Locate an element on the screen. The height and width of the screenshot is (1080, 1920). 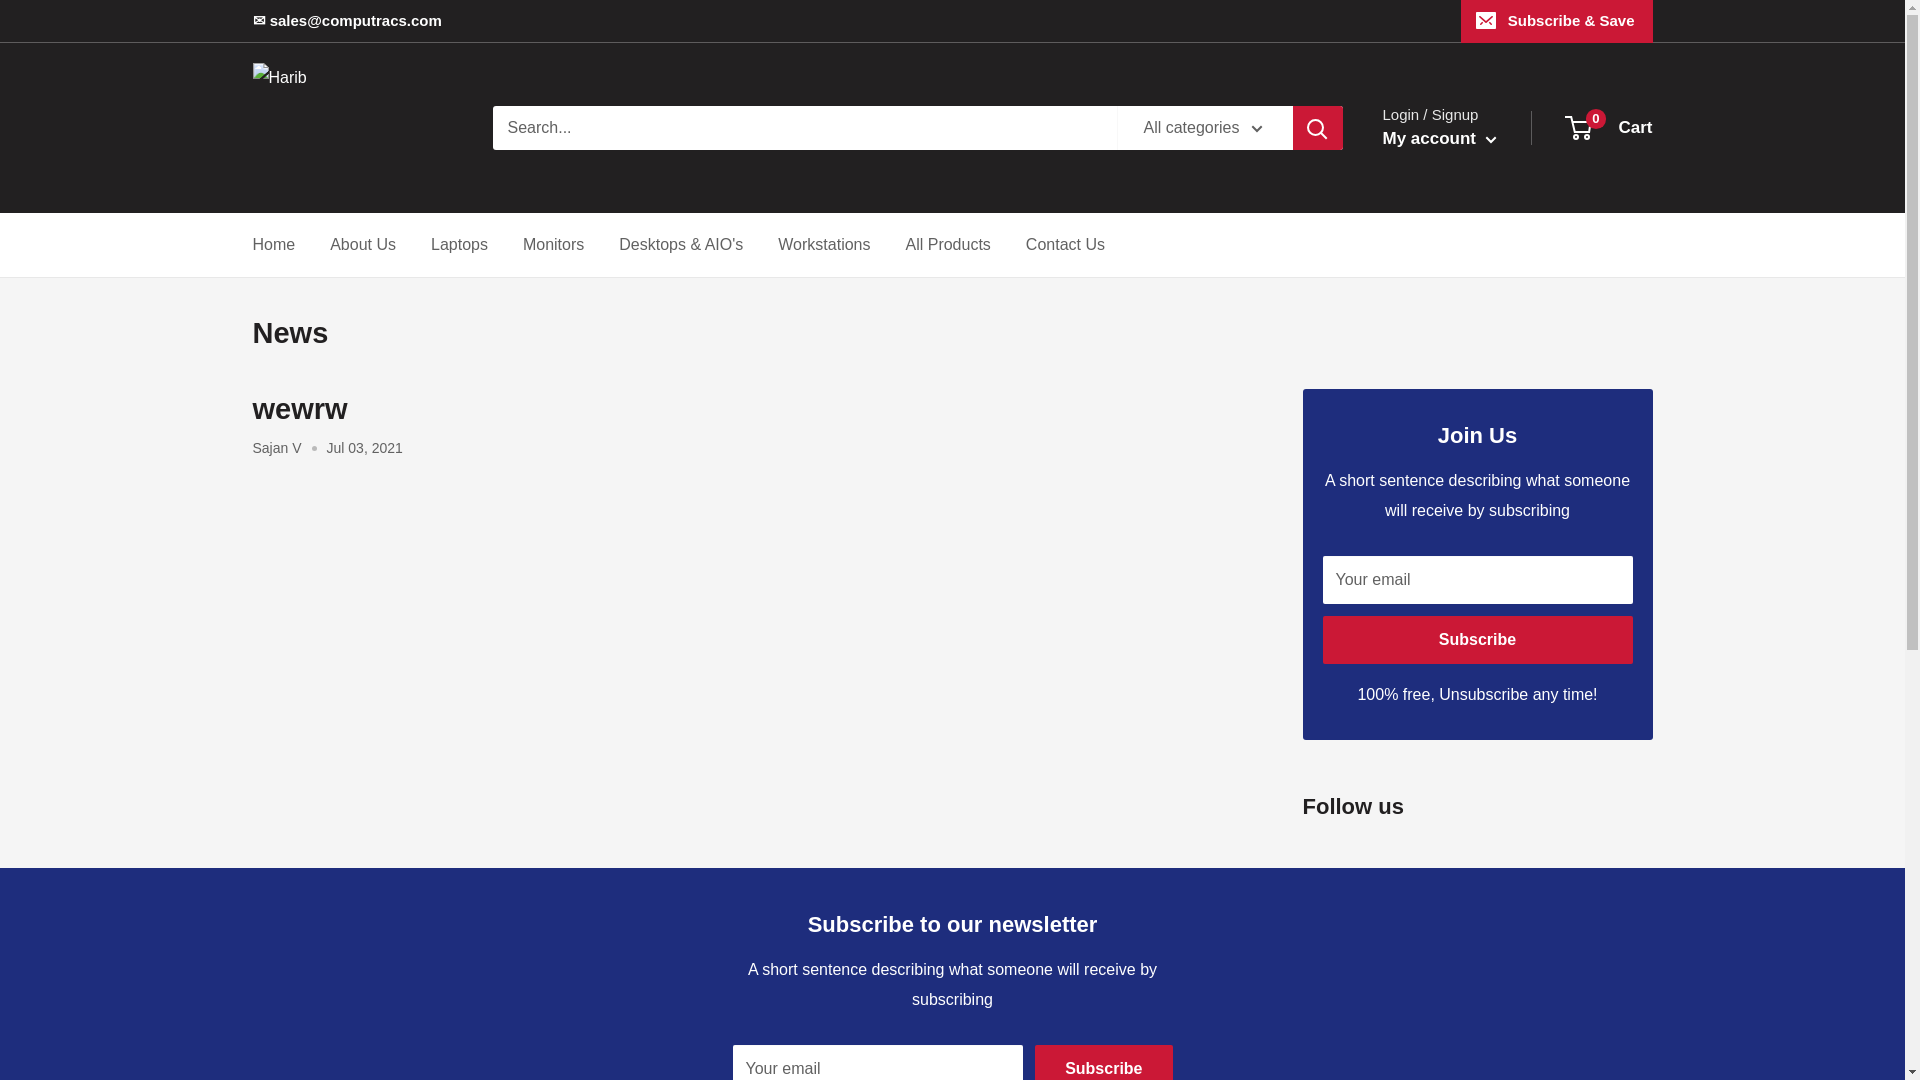
Workstations is located at coordinates (1610, 128).